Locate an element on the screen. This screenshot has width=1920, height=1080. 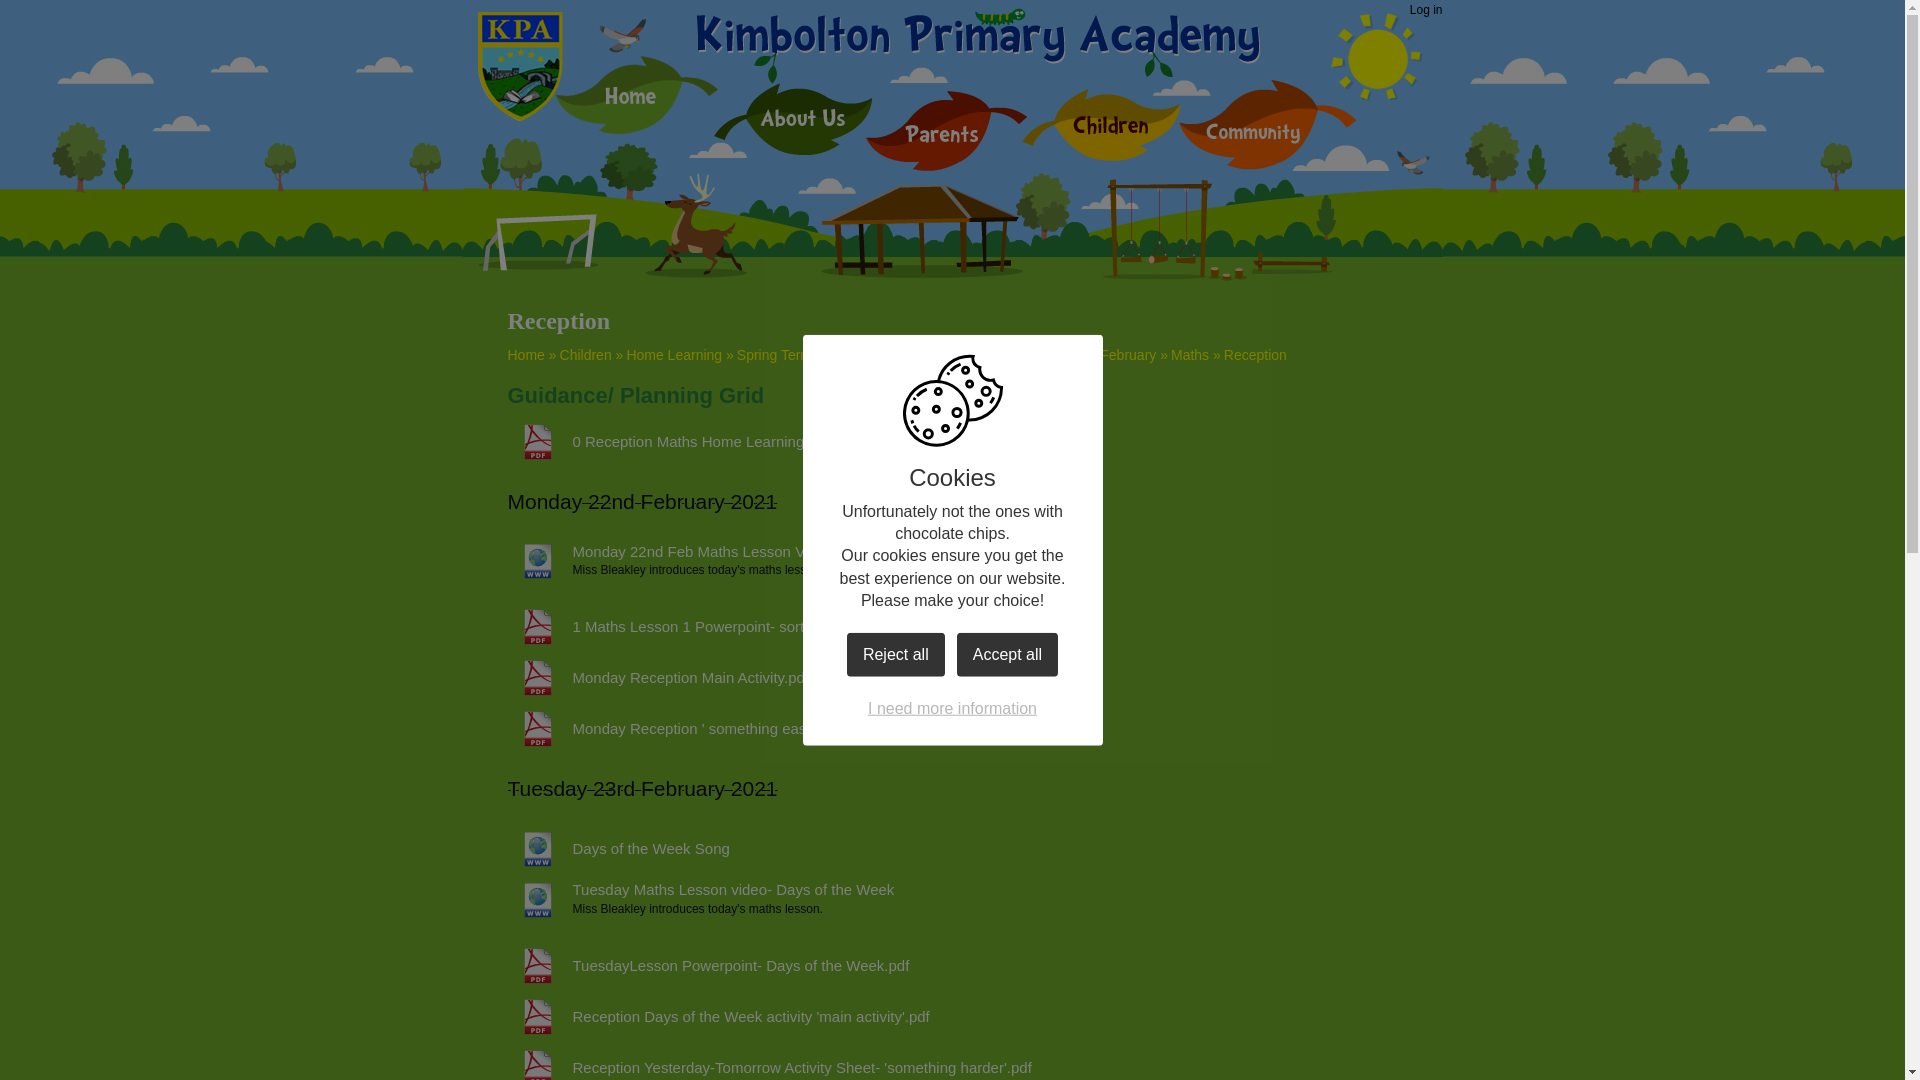
Reception is located at coordinates (1255, 354).